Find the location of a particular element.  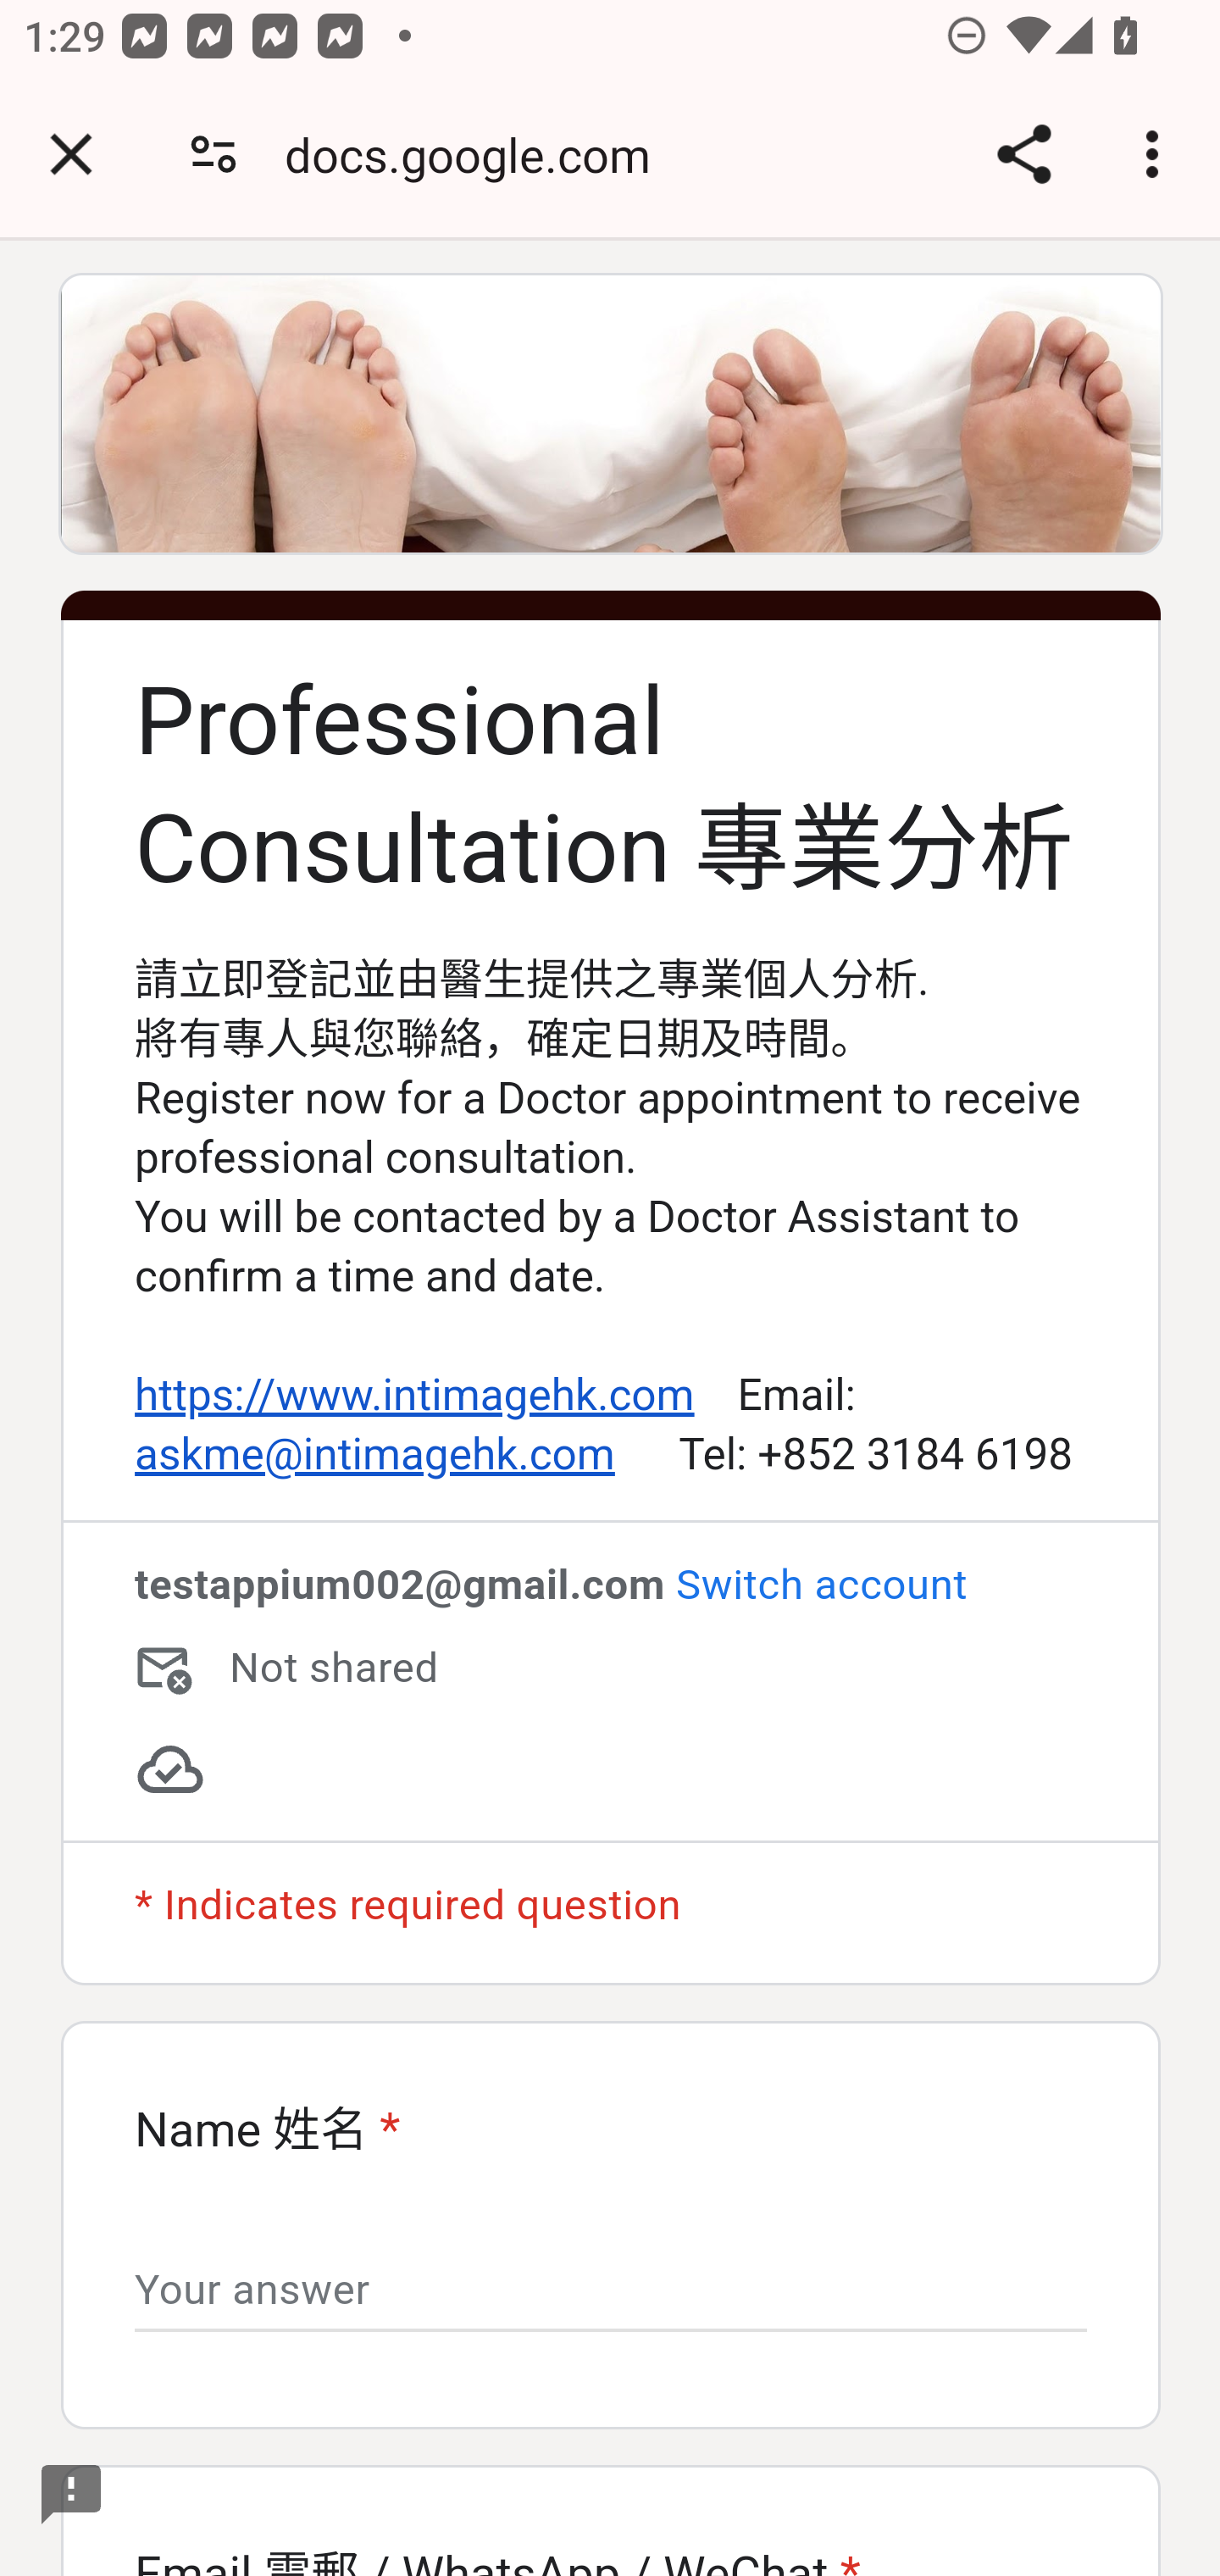

docs.google.com is located at coordinates (480, 154).